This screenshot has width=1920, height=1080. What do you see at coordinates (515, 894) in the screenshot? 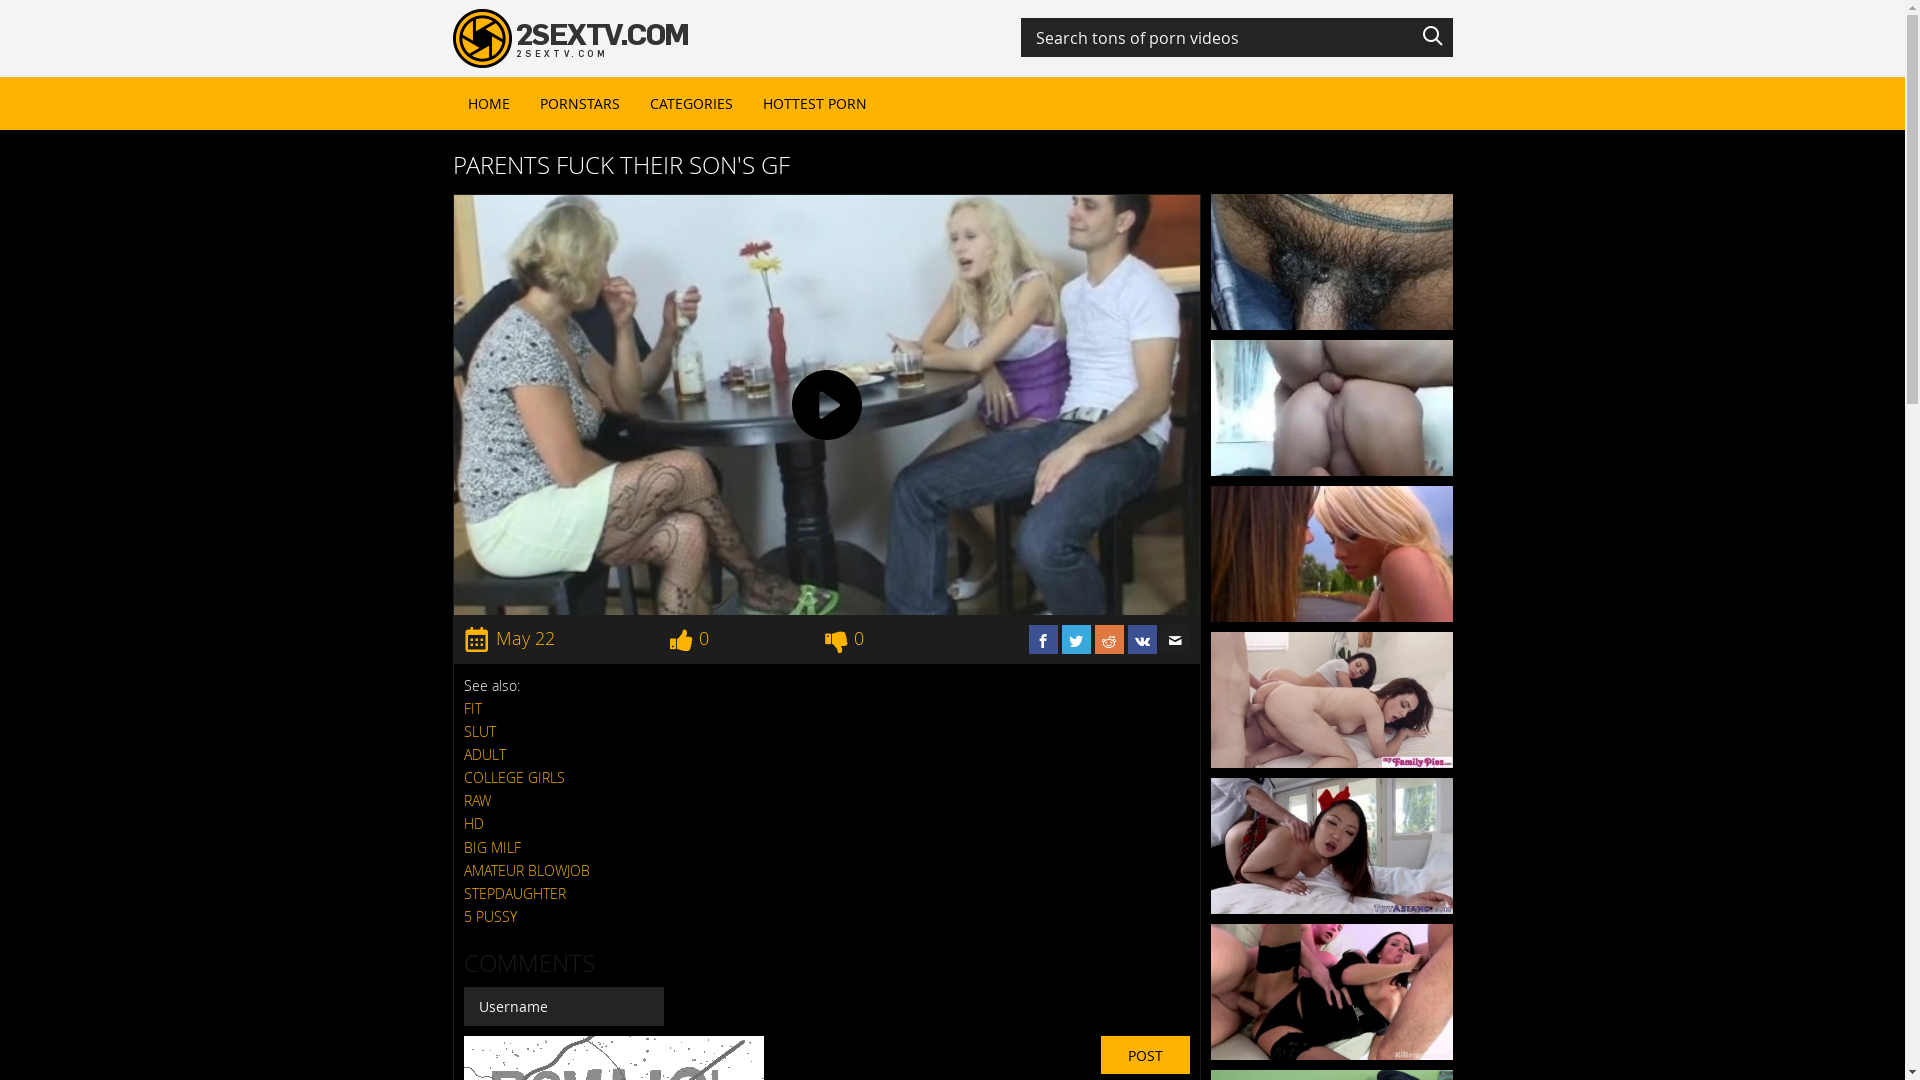
I see `STEPDAUGHTER` at bounding box center [515, 894].